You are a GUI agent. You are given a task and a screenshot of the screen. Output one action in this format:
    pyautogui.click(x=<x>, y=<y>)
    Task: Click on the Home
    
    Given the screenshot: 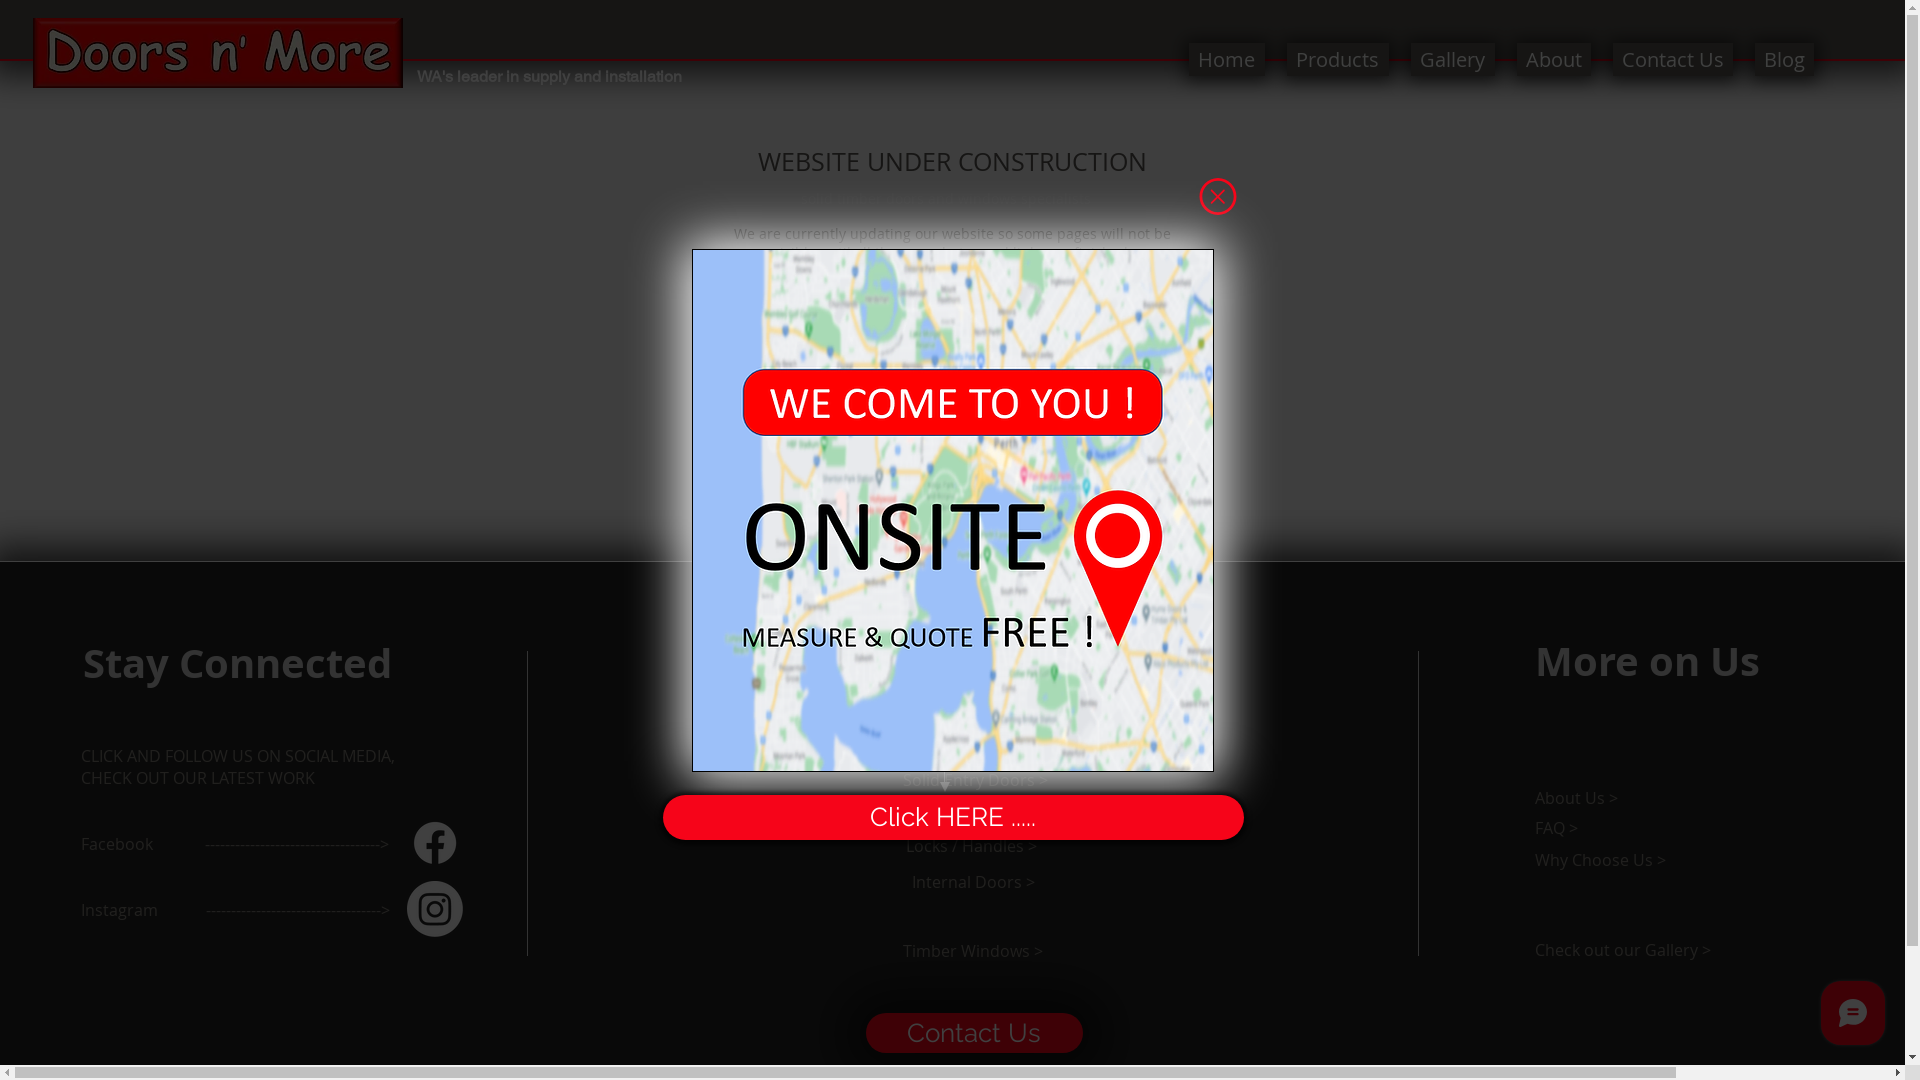 What is the action you would take?
    pyautogui.click(x=1226, y=60)
    